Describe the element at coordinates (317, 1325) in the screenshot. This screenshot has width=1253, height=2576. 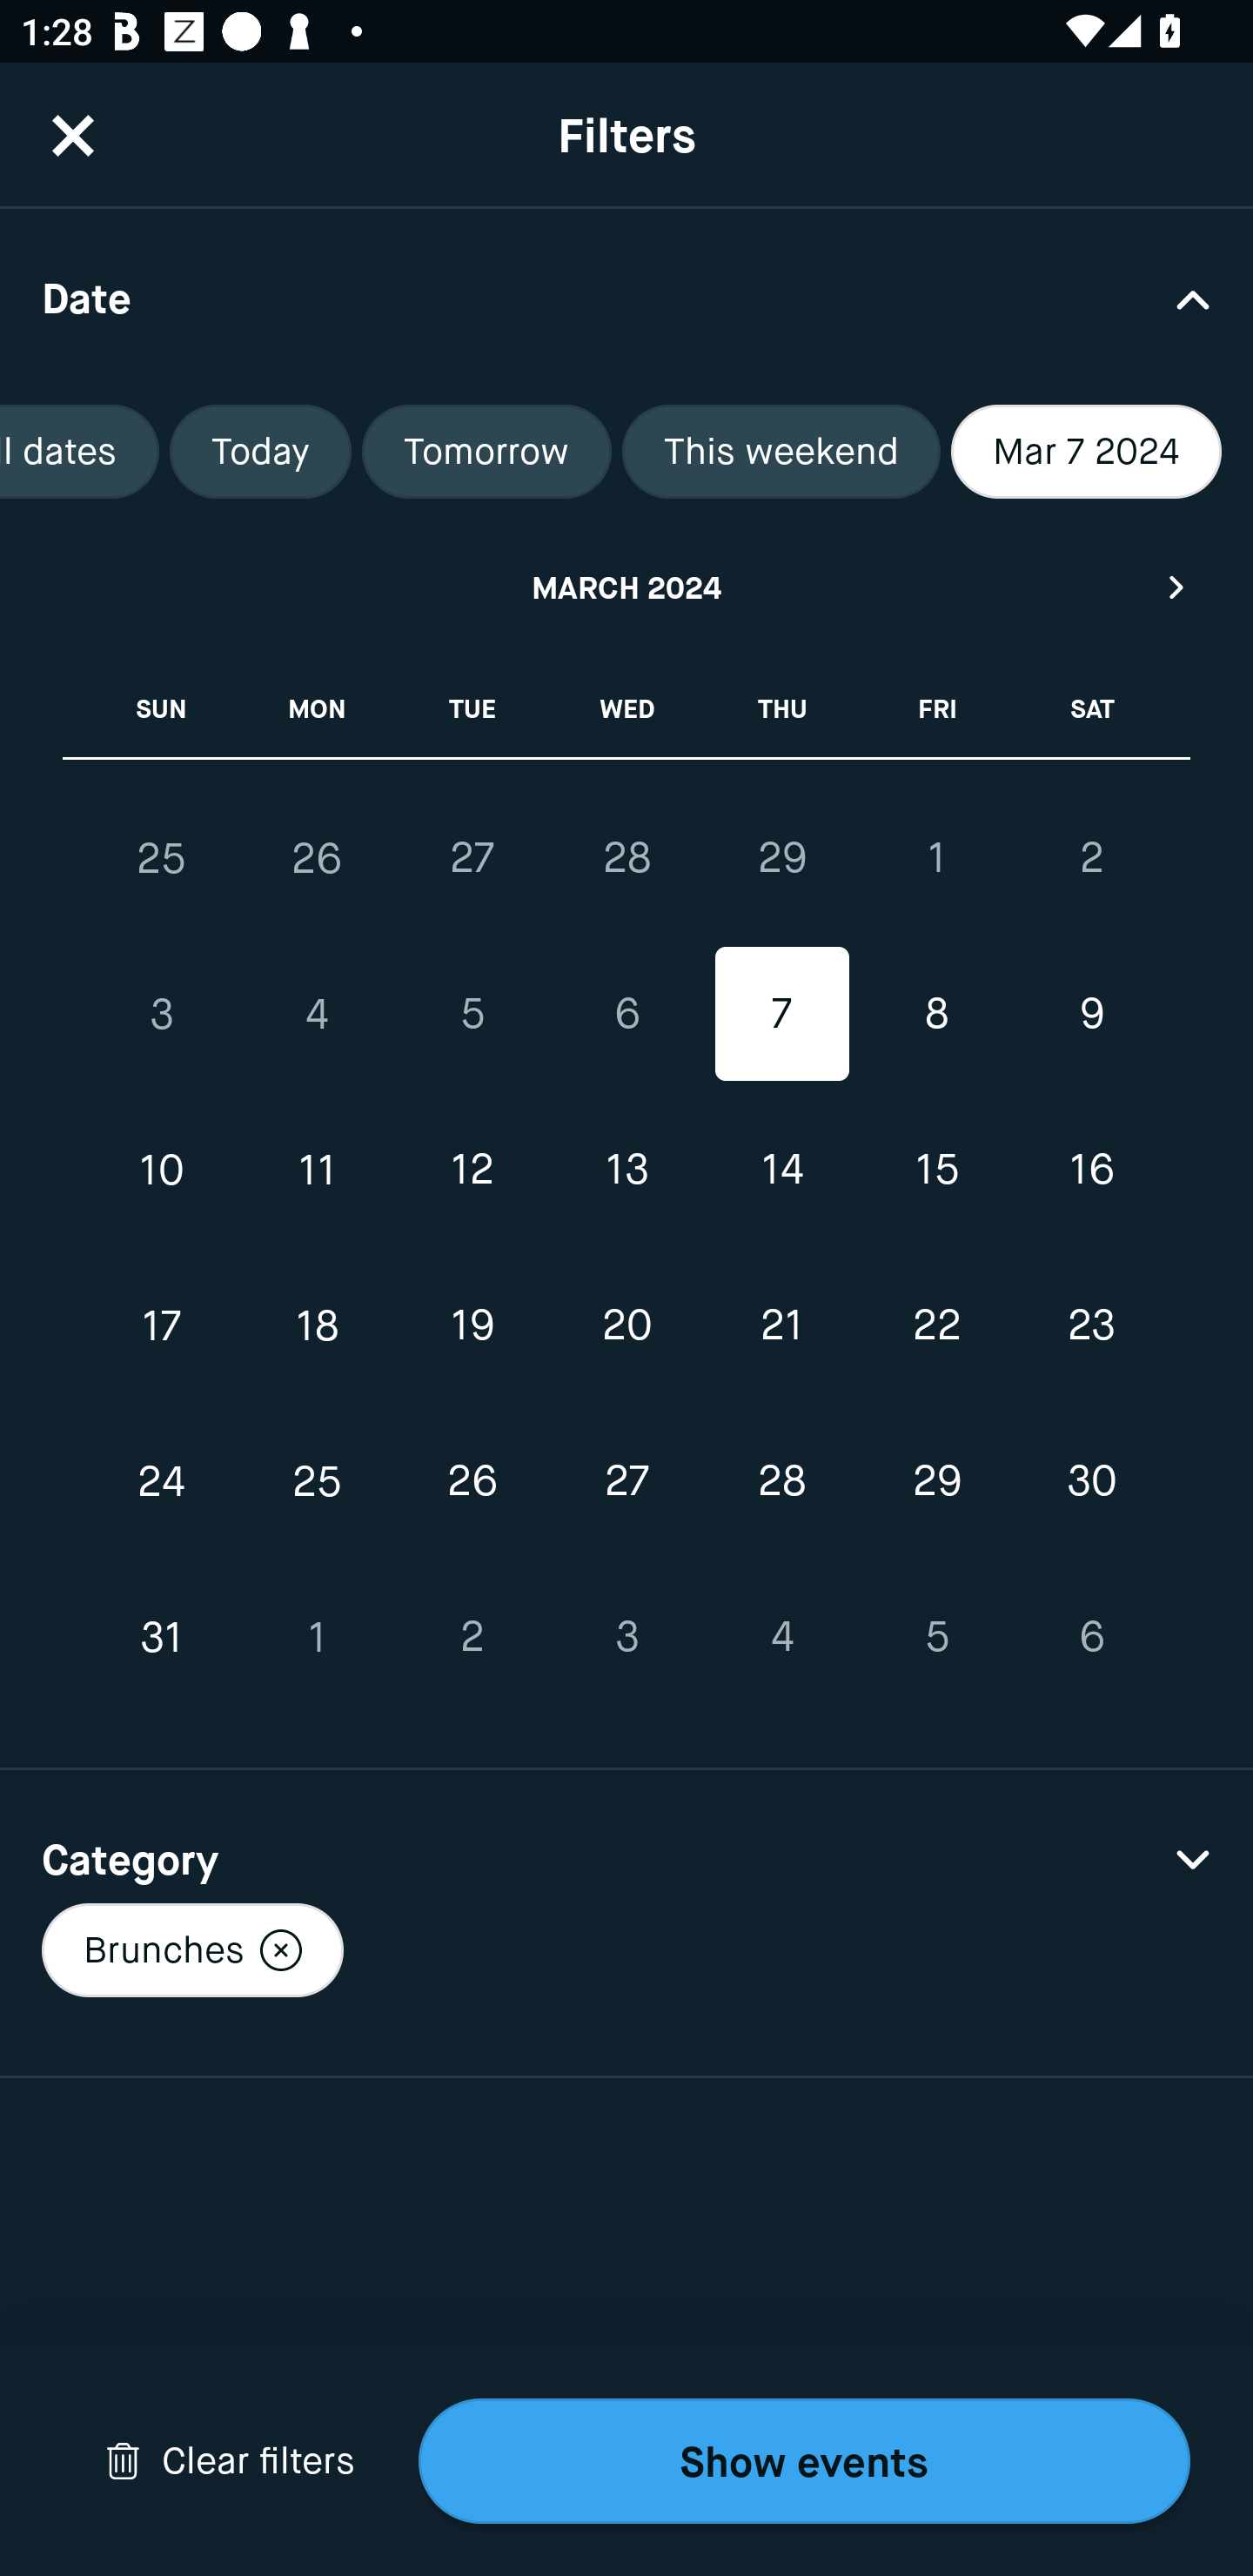
I see `18` at that location.